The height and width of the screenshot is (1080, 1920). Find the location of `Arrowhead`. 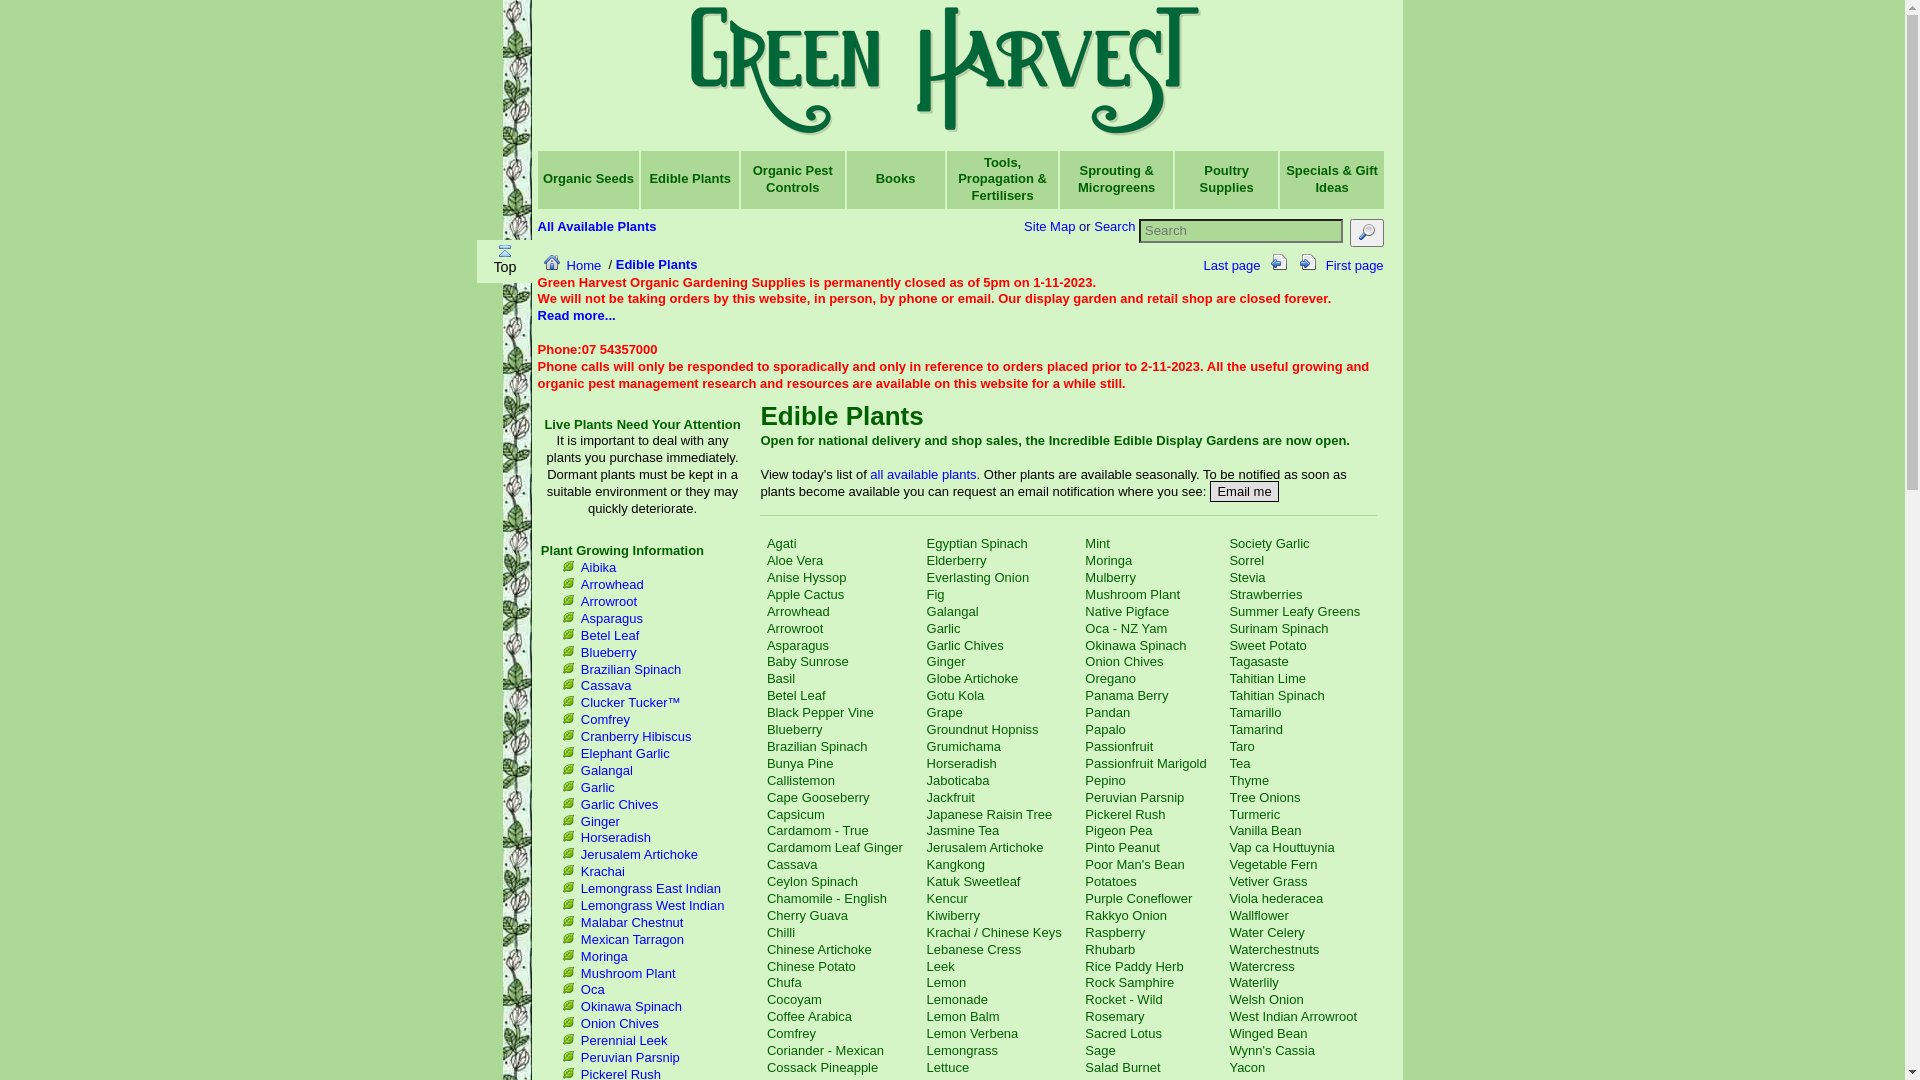

Arrowhead is located at coordinates (612, 584).